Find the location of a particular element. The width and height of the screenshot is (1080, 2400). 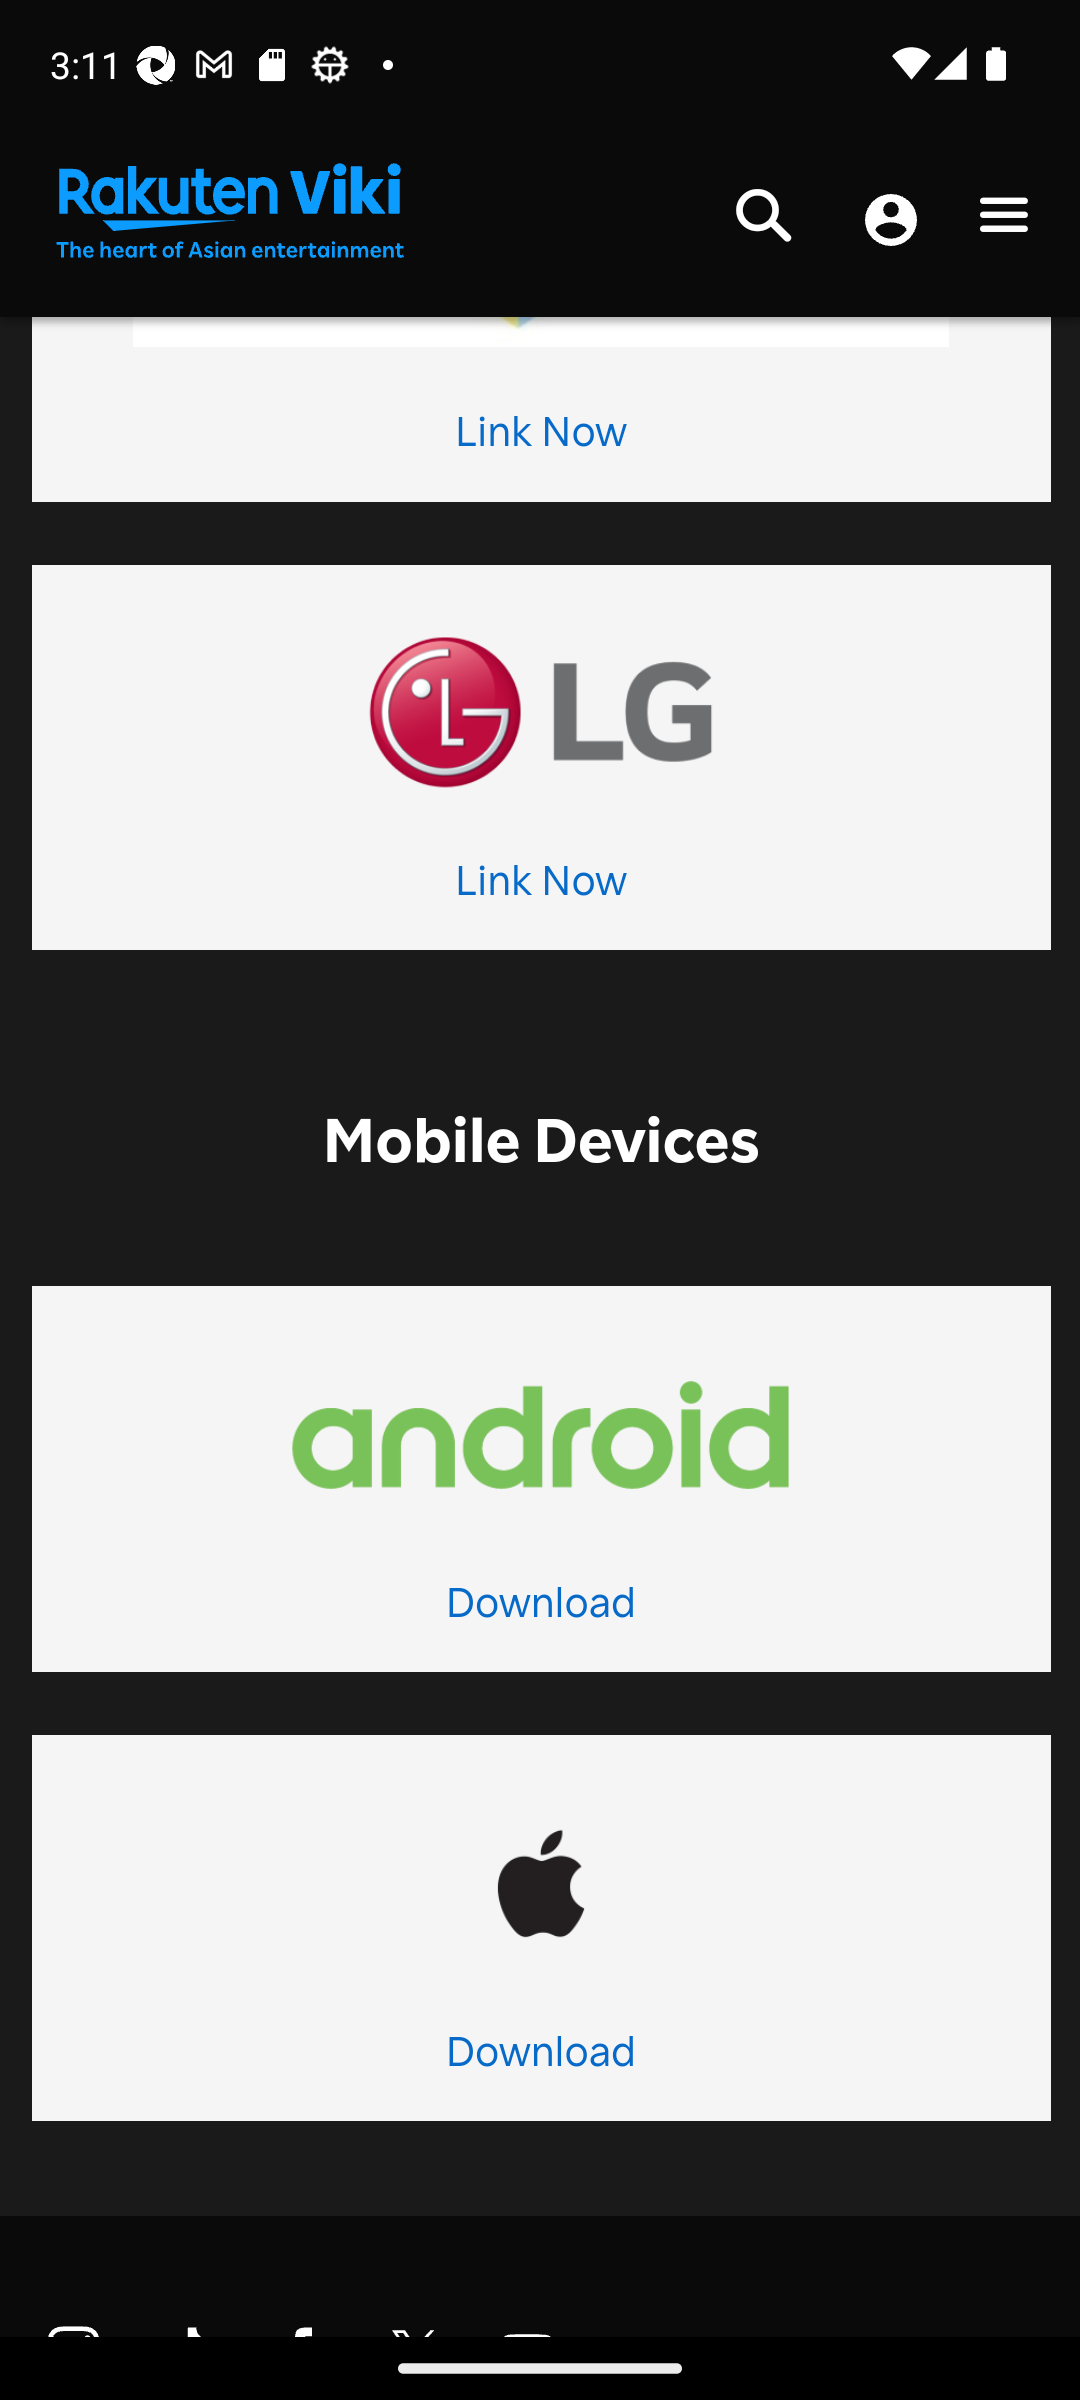

Settings menu is located at coordinates (1004, 222).